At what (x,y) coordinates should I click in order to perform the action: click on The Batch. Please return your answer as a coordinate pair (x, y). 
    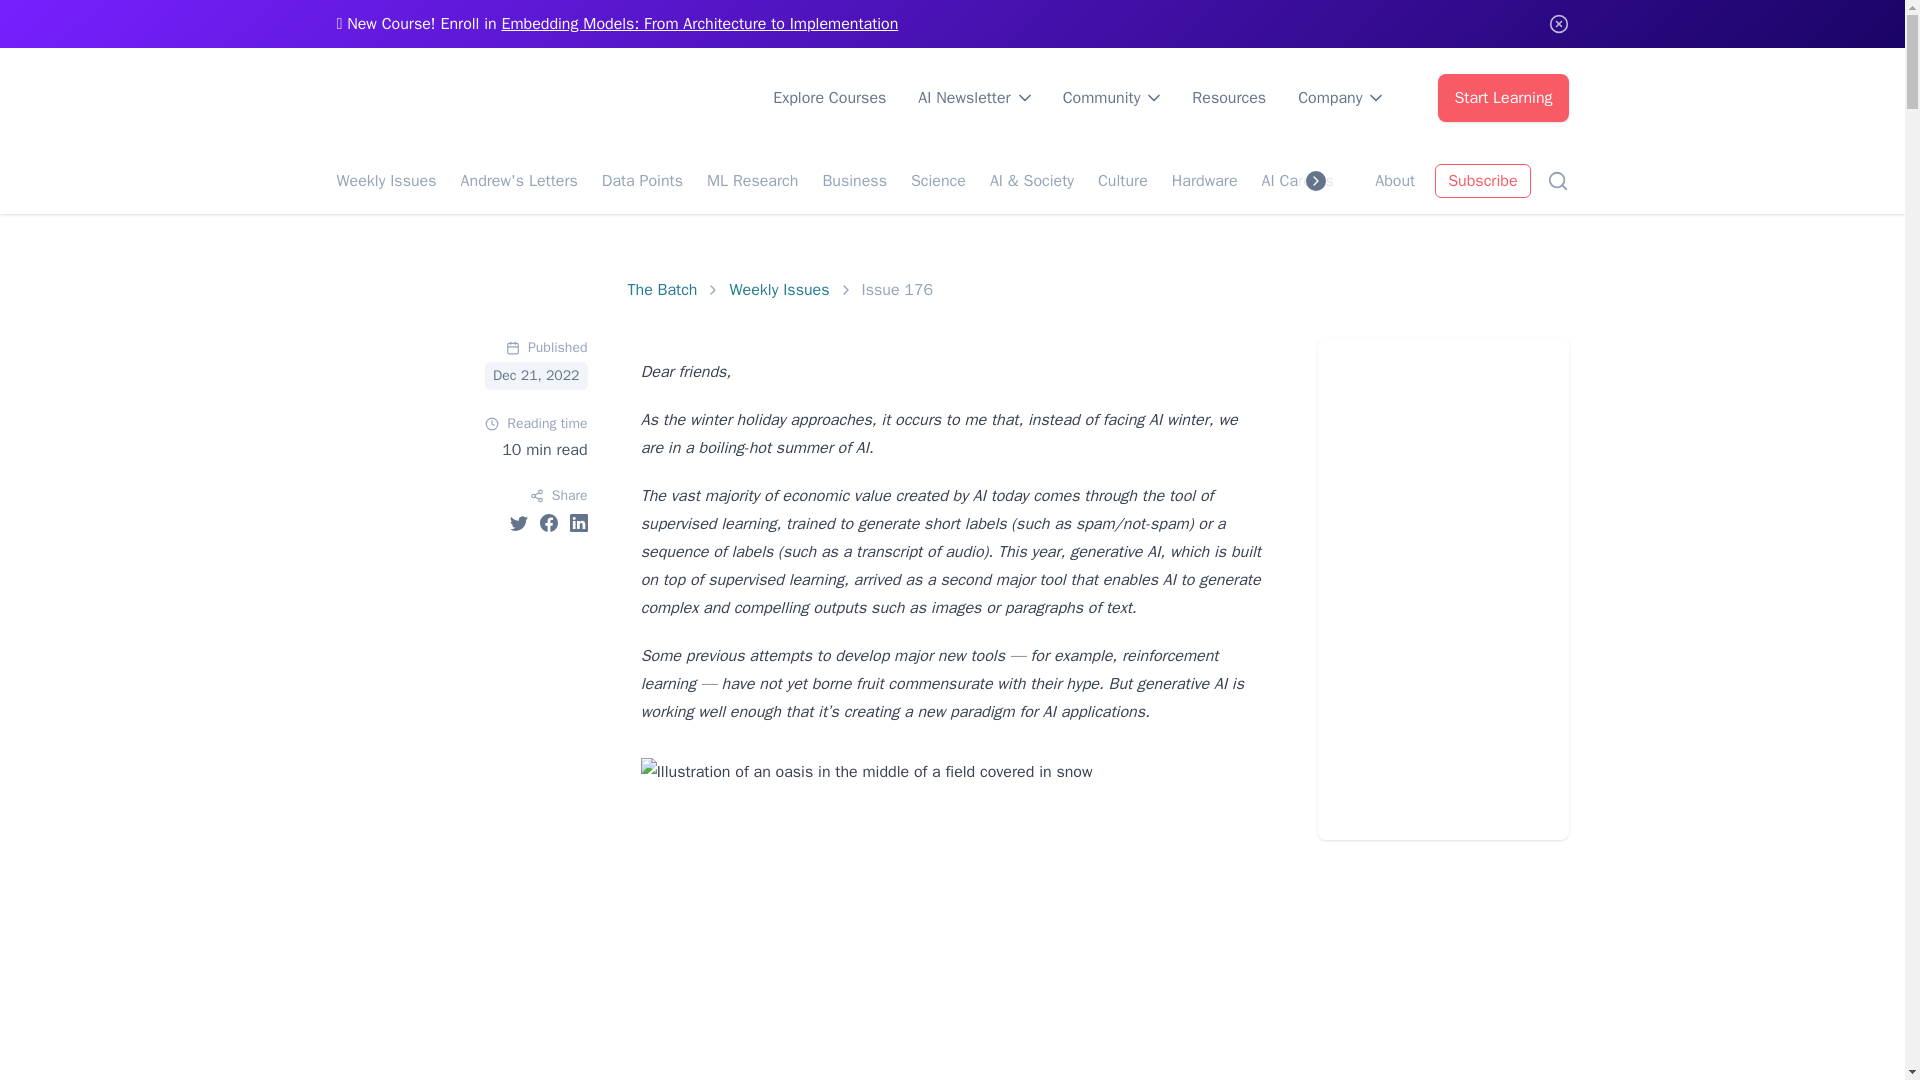
    Looking at the image, I should click on (662, 290).